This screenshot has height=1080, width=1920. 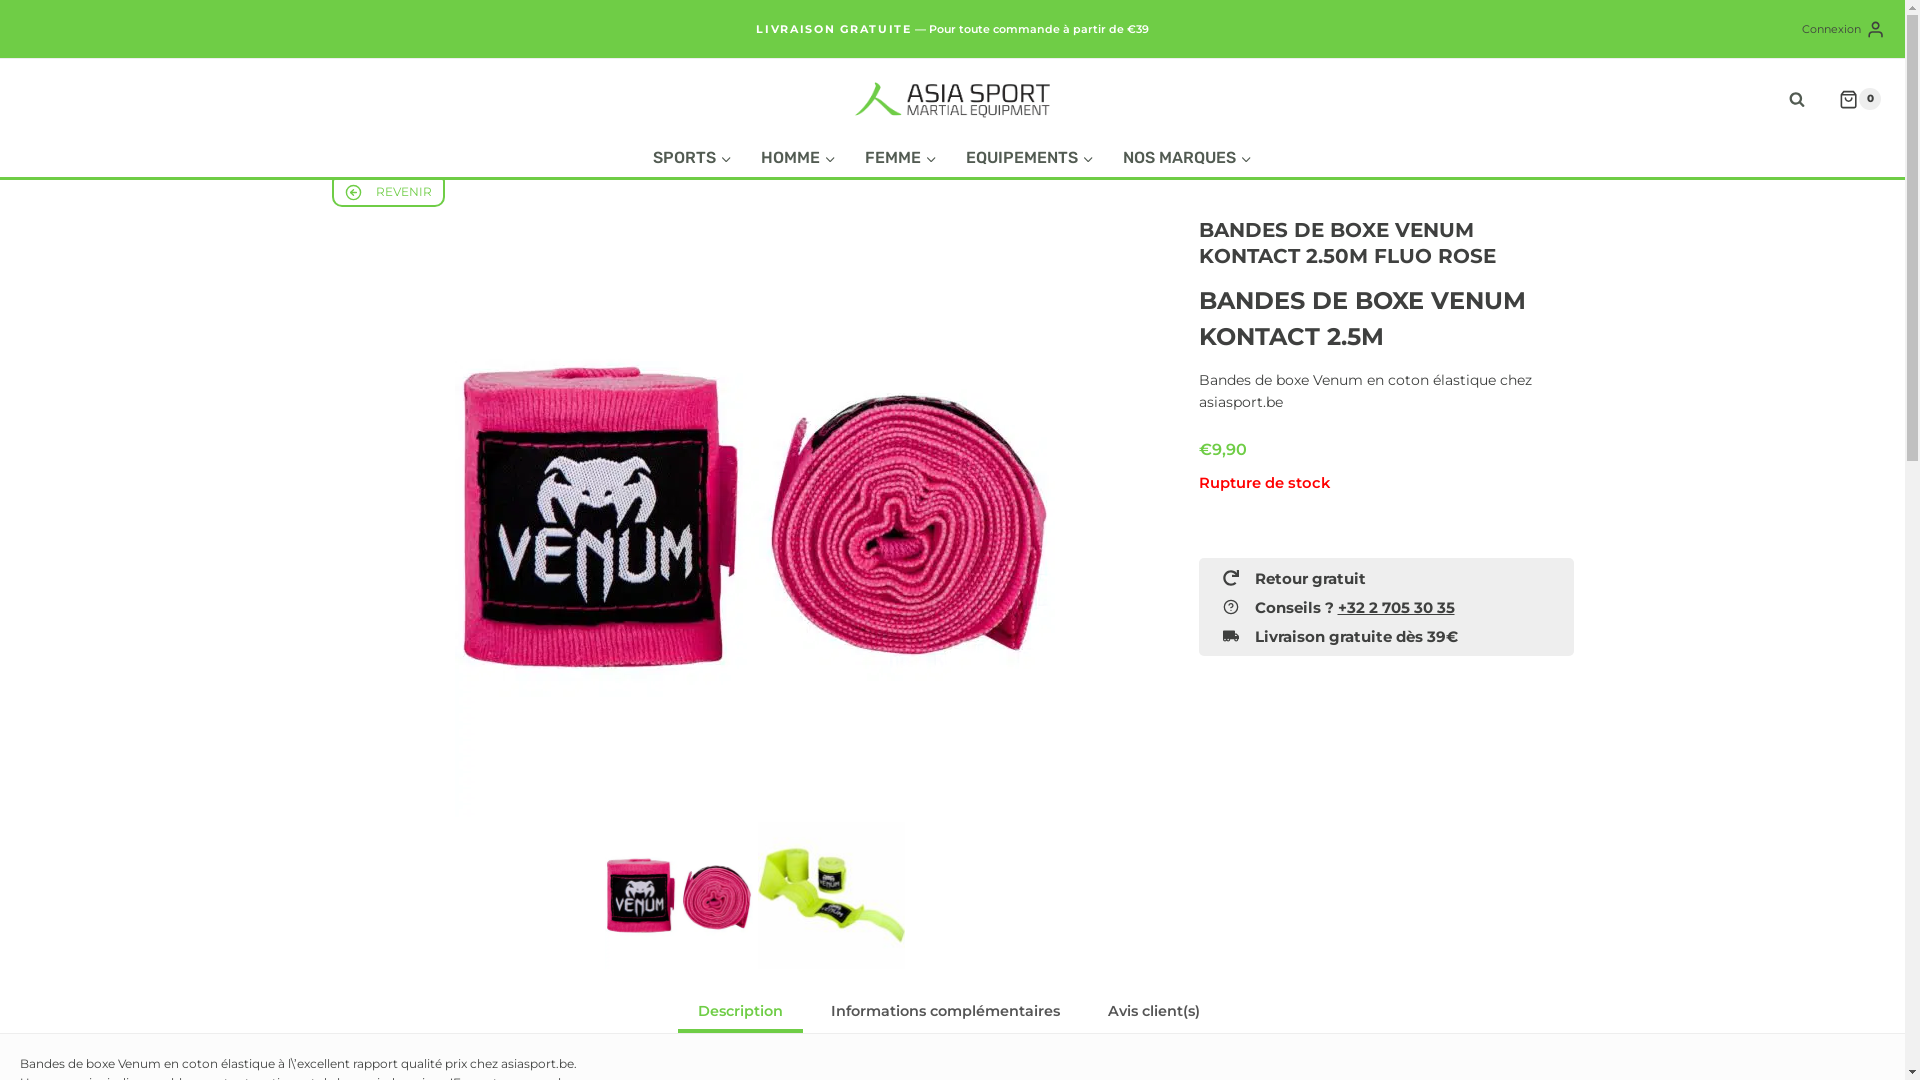 What do you see at coordinates (388, 192) in the screenshot?
I see `REVENIR` at bounding box center [388, 192].